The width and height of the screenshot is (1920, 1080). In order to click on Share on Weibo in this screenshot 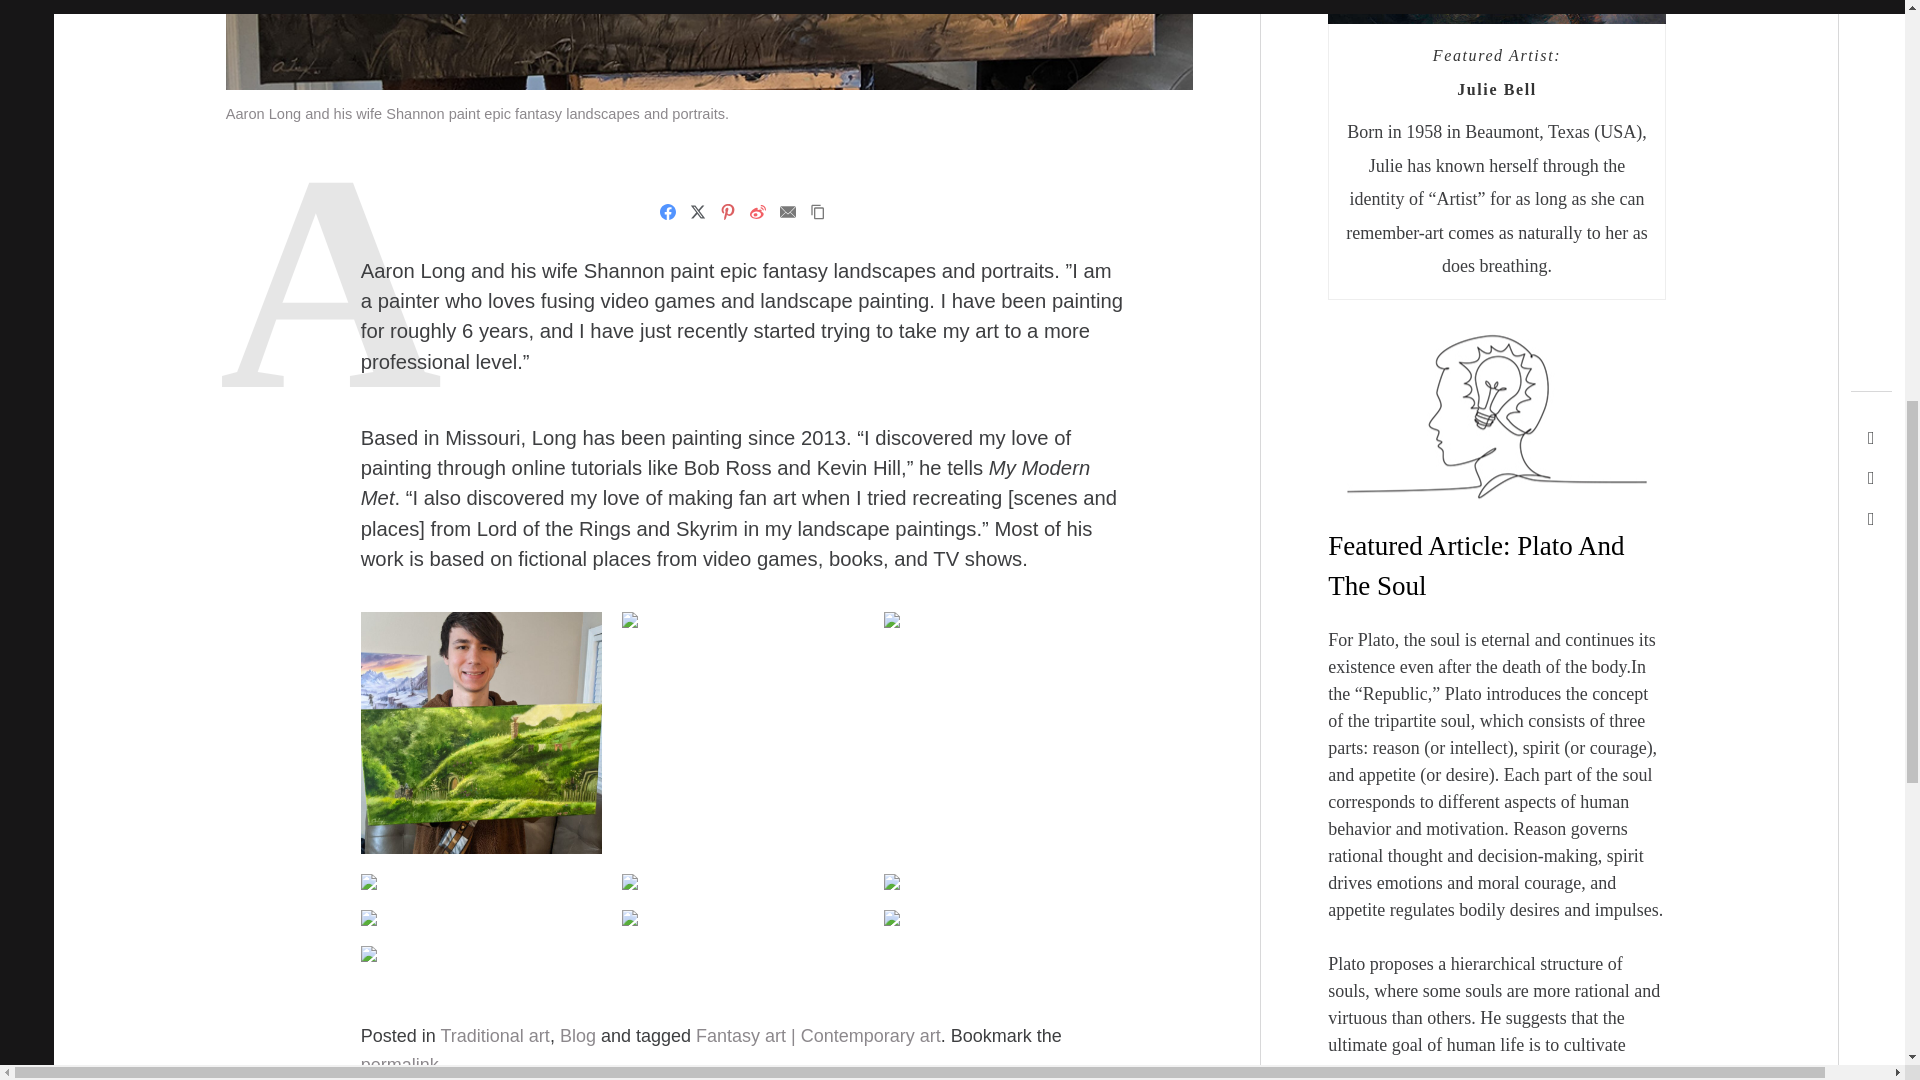, I will do `click(758, 211)`.